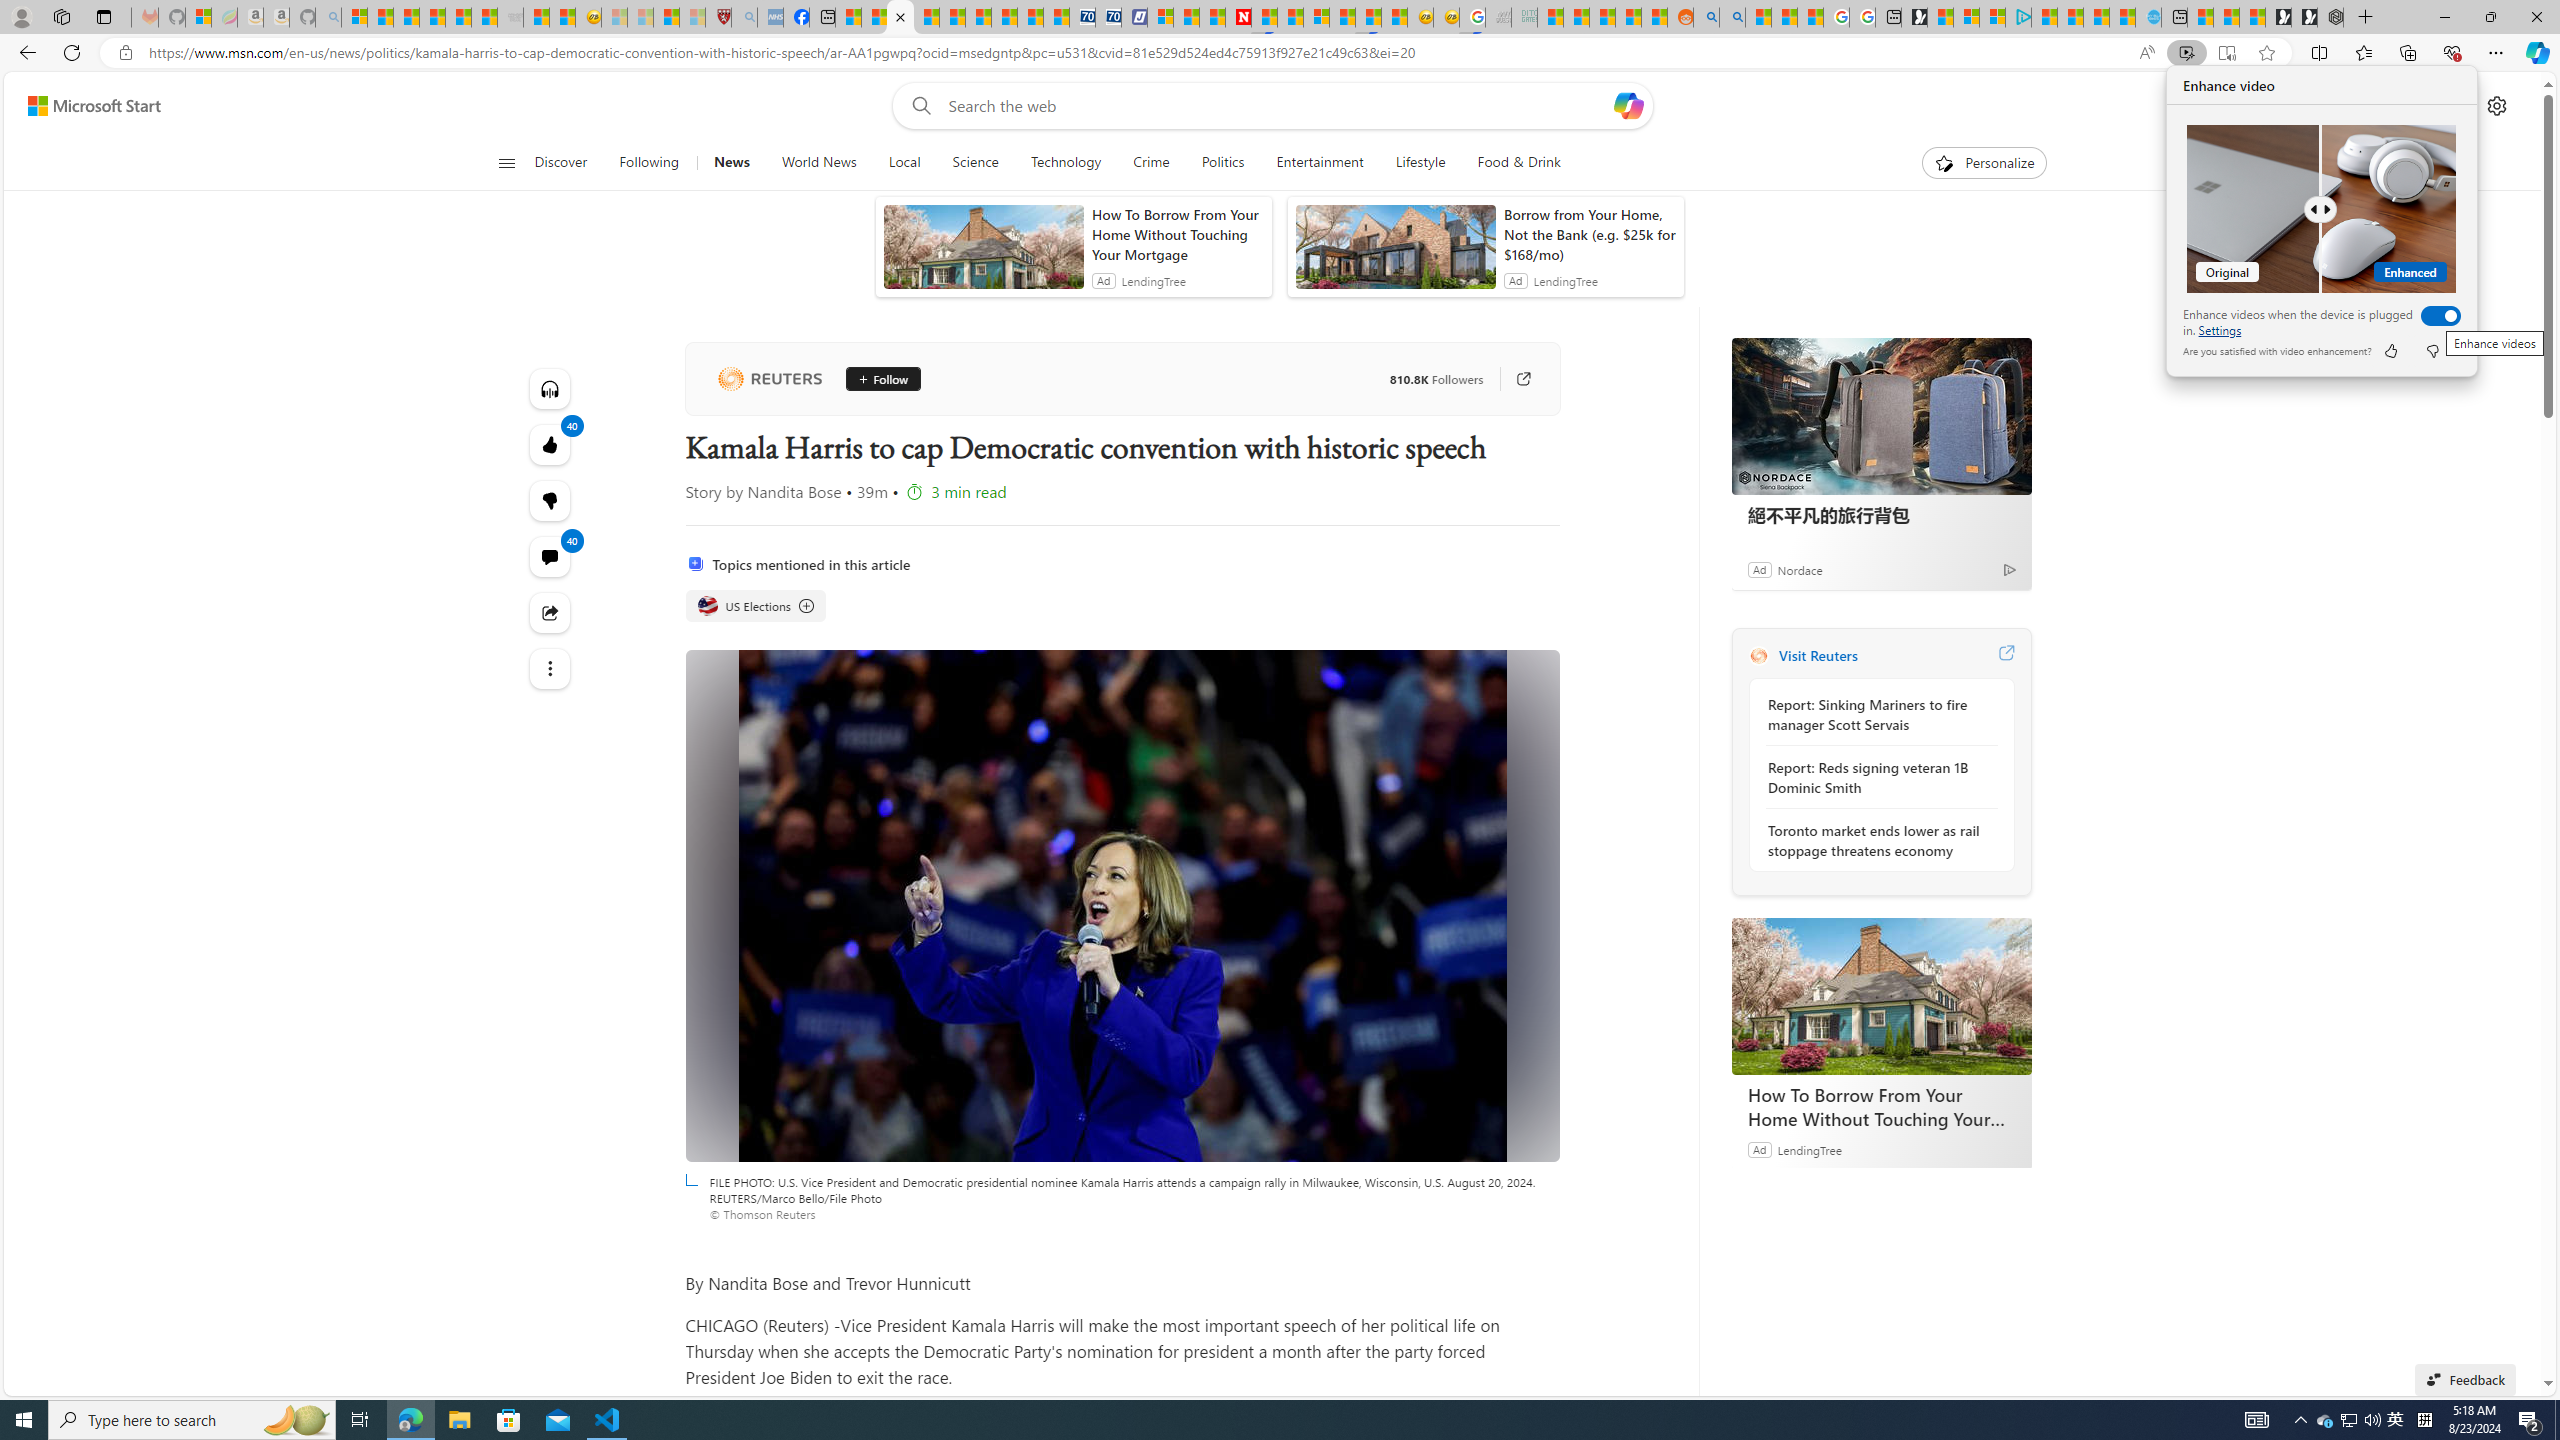 The height and width of the screenshot is (1440, 2560). What do you see at coordinates (2465, 1379) in the screenshot?
I see `Feedback` at bounding box center [2465, 1379].